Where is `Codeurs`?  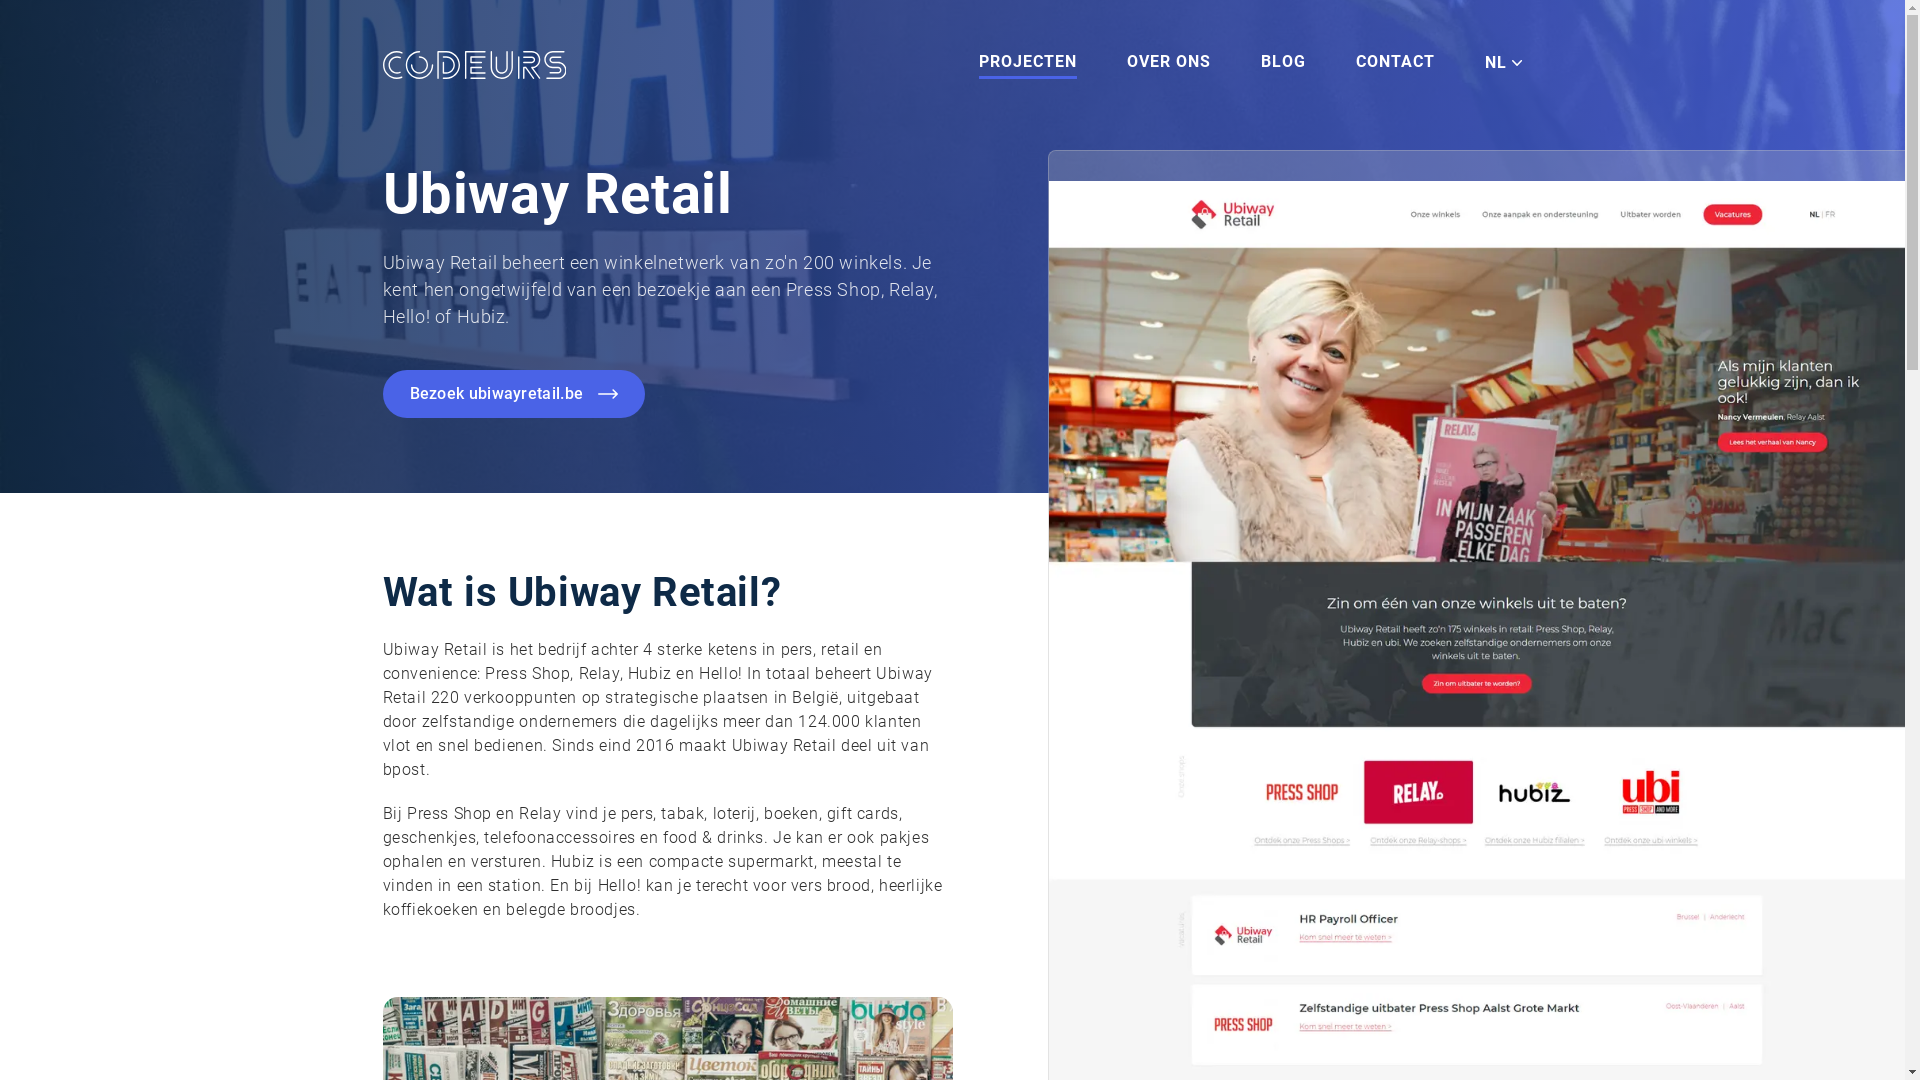 Codeurs is located at coordinates (474, 64).